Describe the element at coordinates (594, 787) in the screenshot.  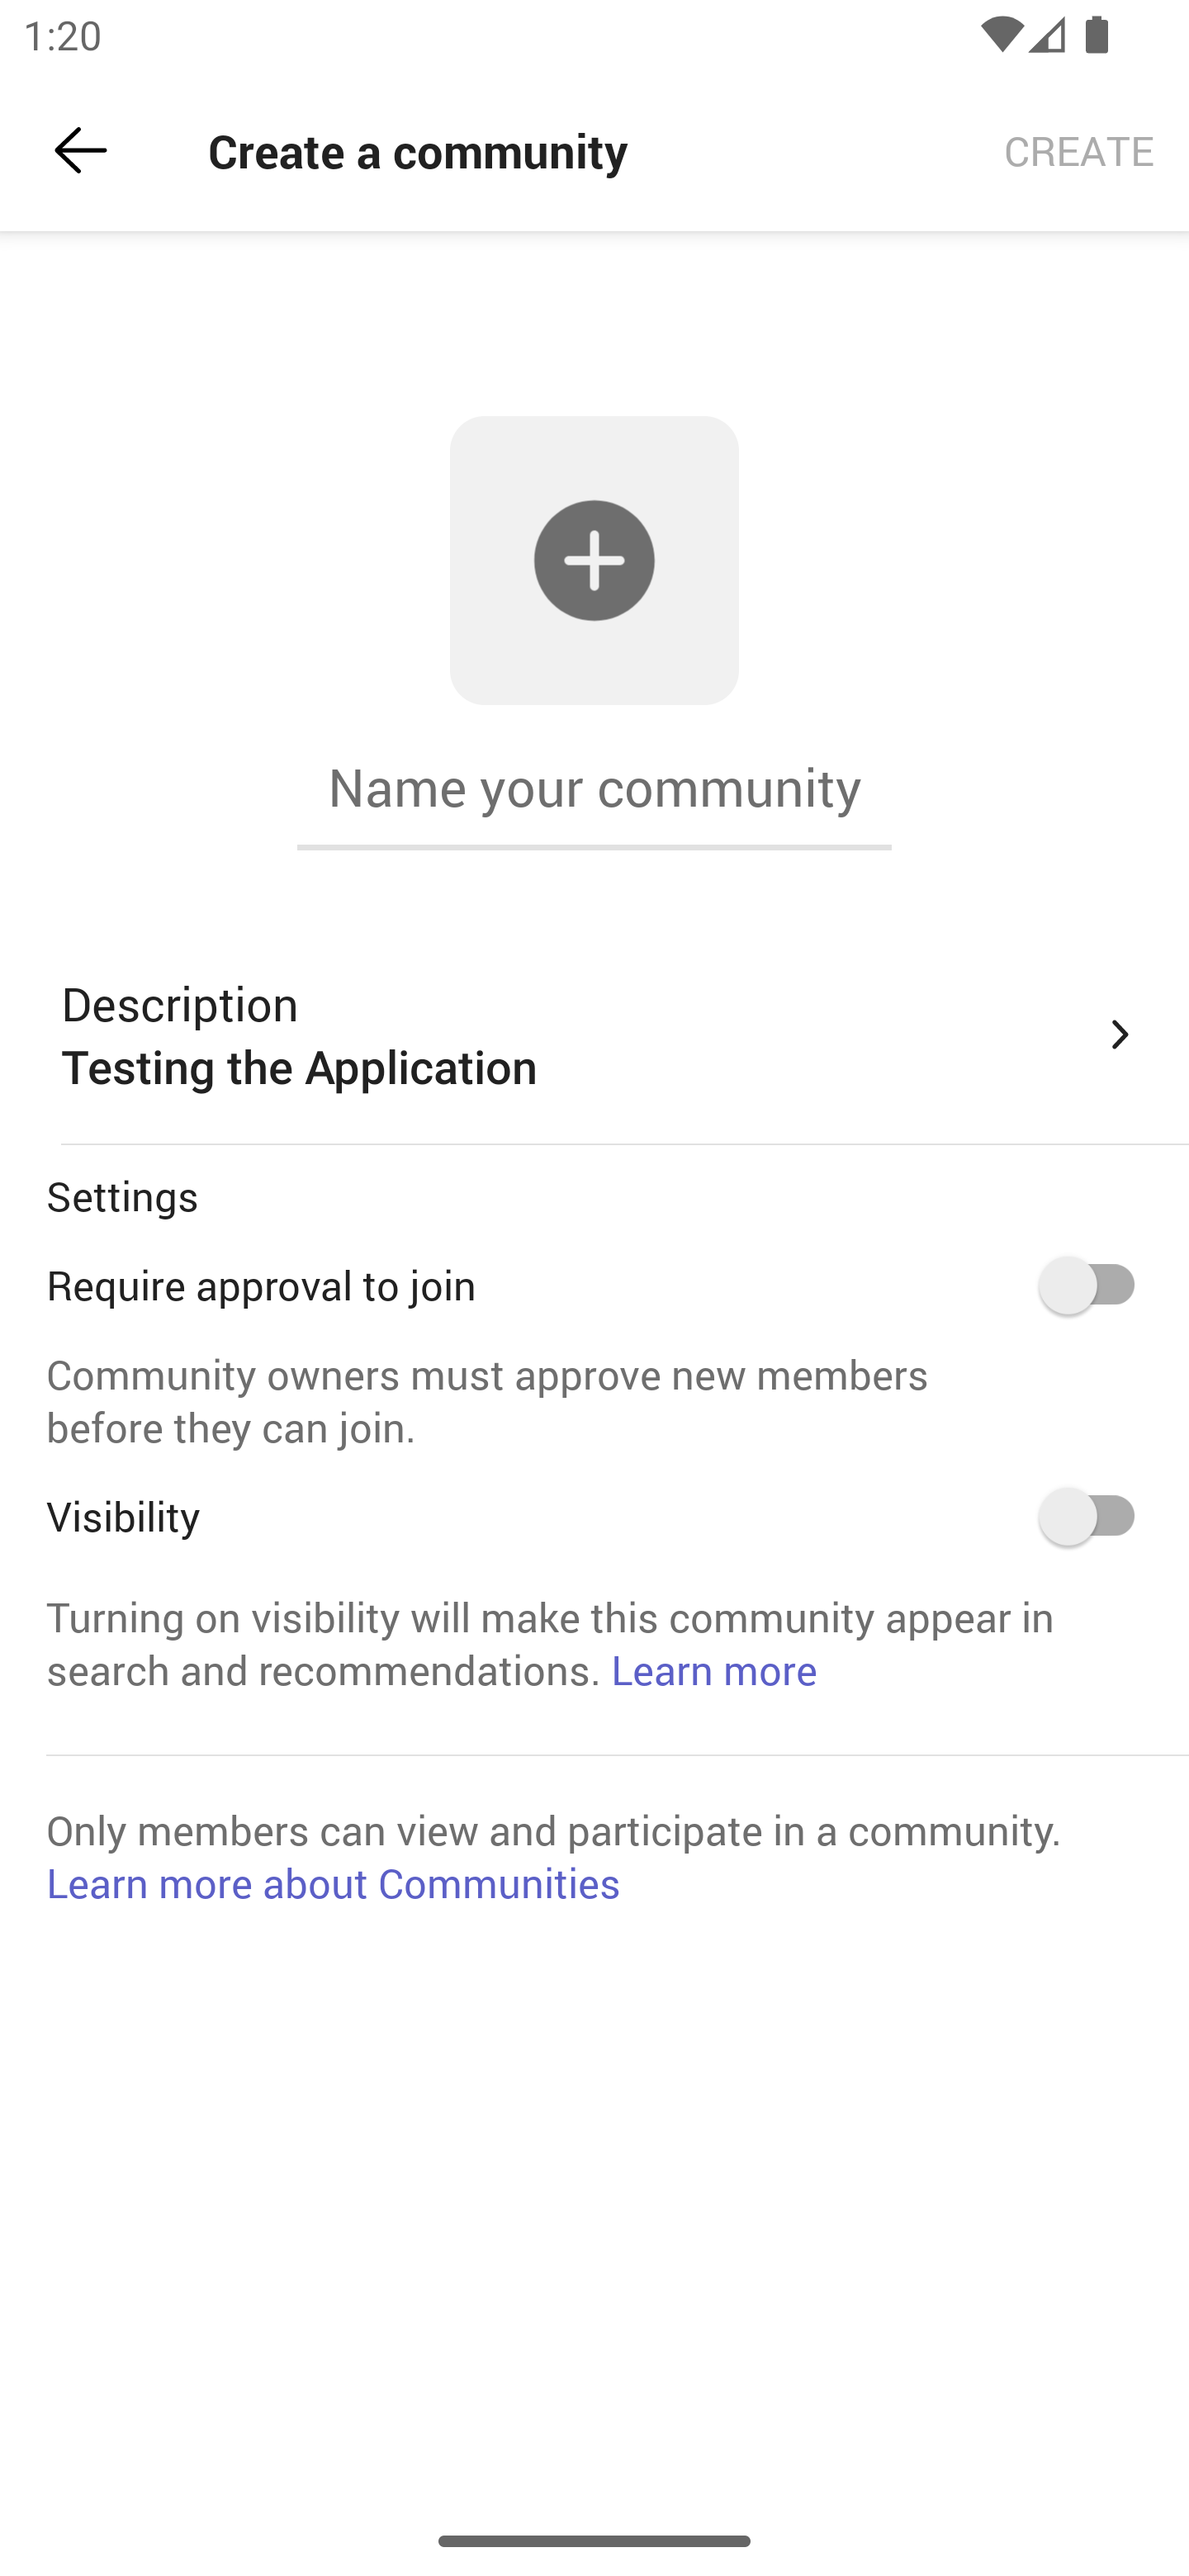
I see `Name your community` at that location.